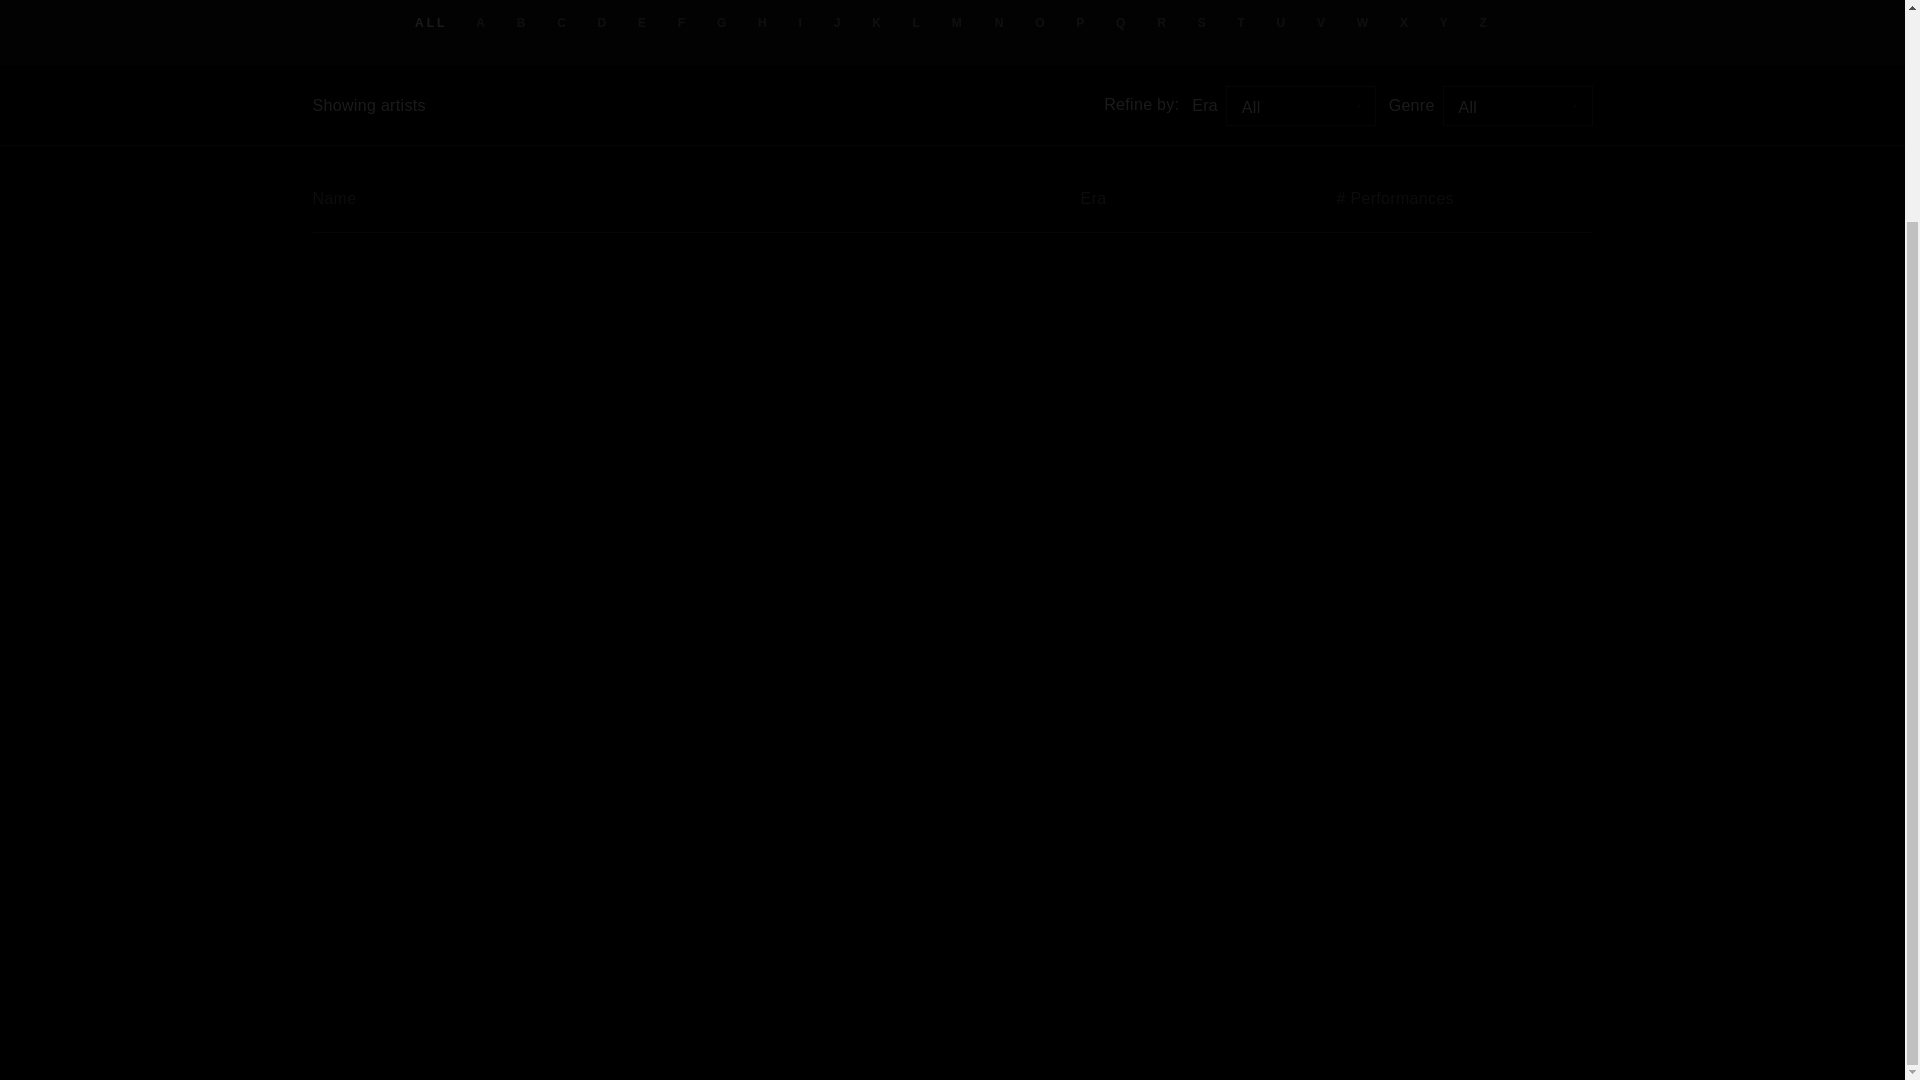 The height and width of the screenshot is (1080, 1920). I want to click on N, so click(1000, 23).